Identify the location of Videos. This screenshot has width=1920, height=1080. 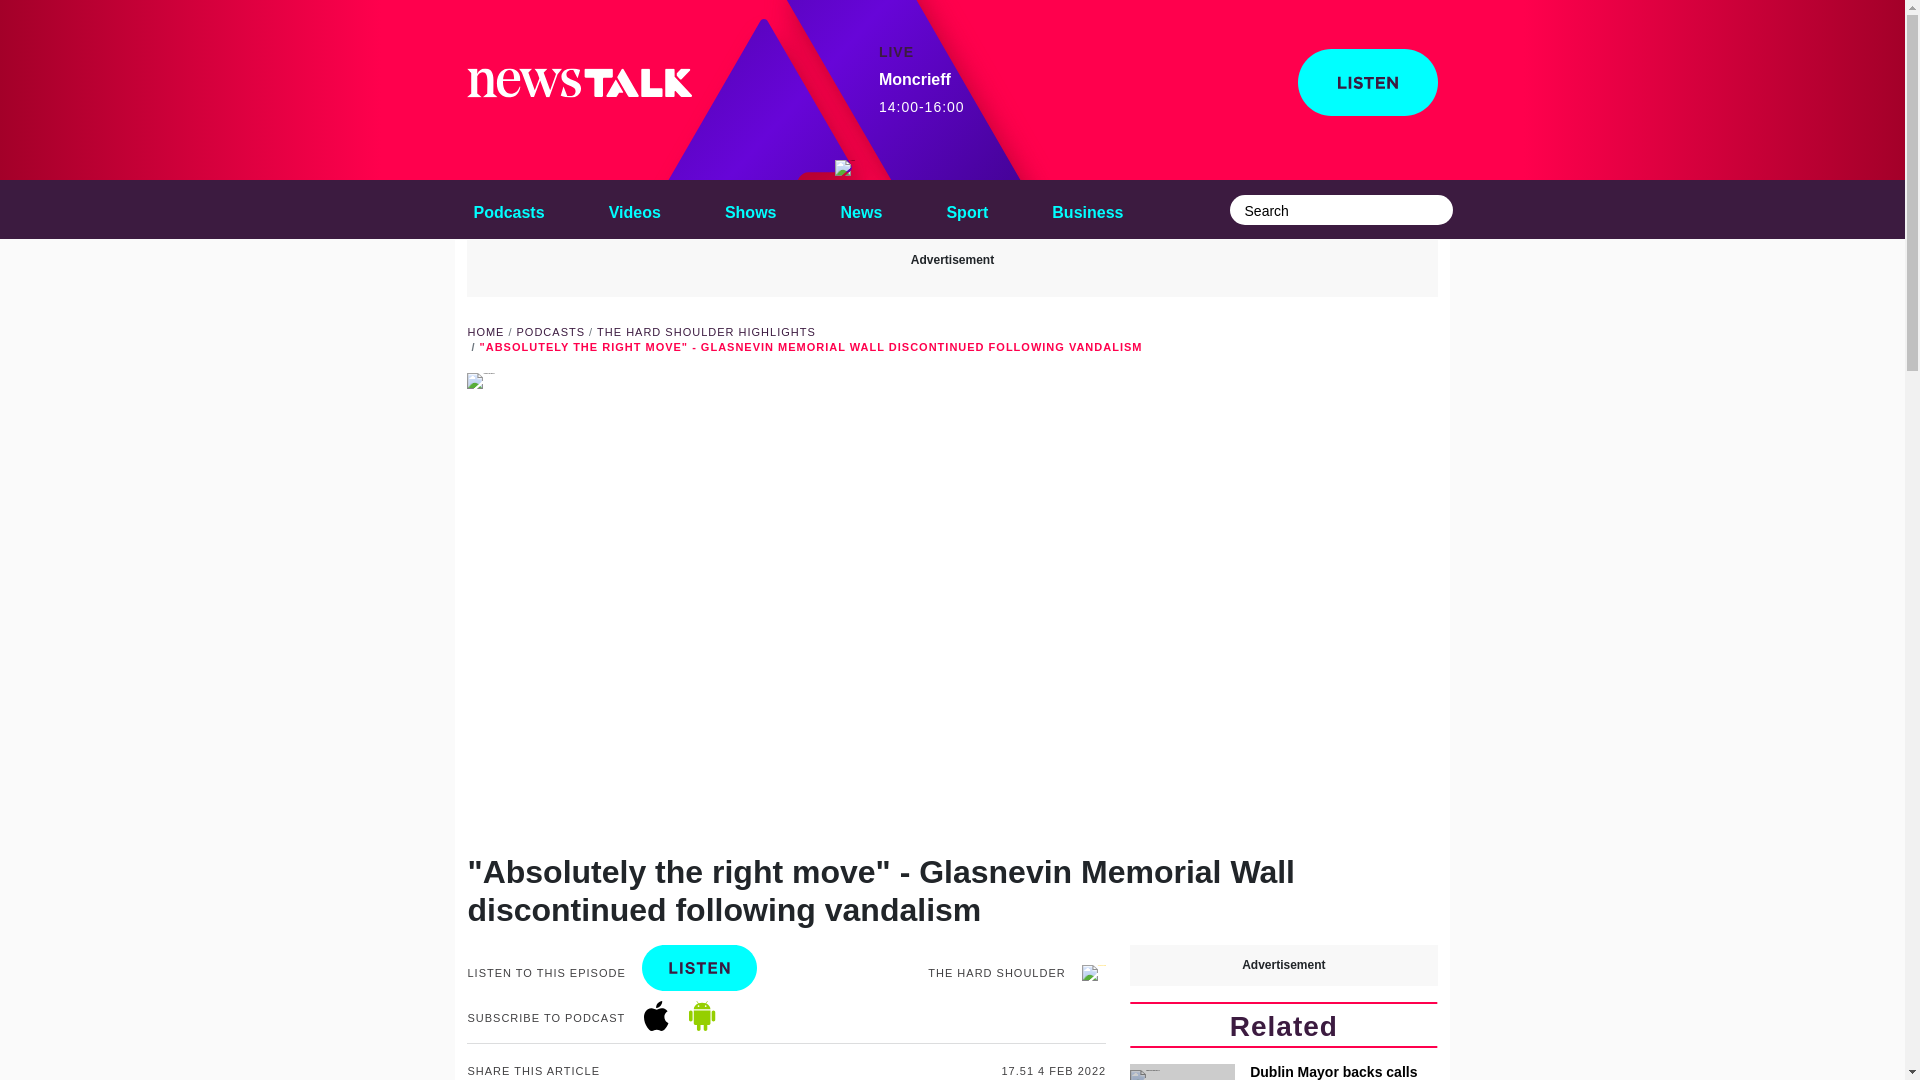
(634, 209).